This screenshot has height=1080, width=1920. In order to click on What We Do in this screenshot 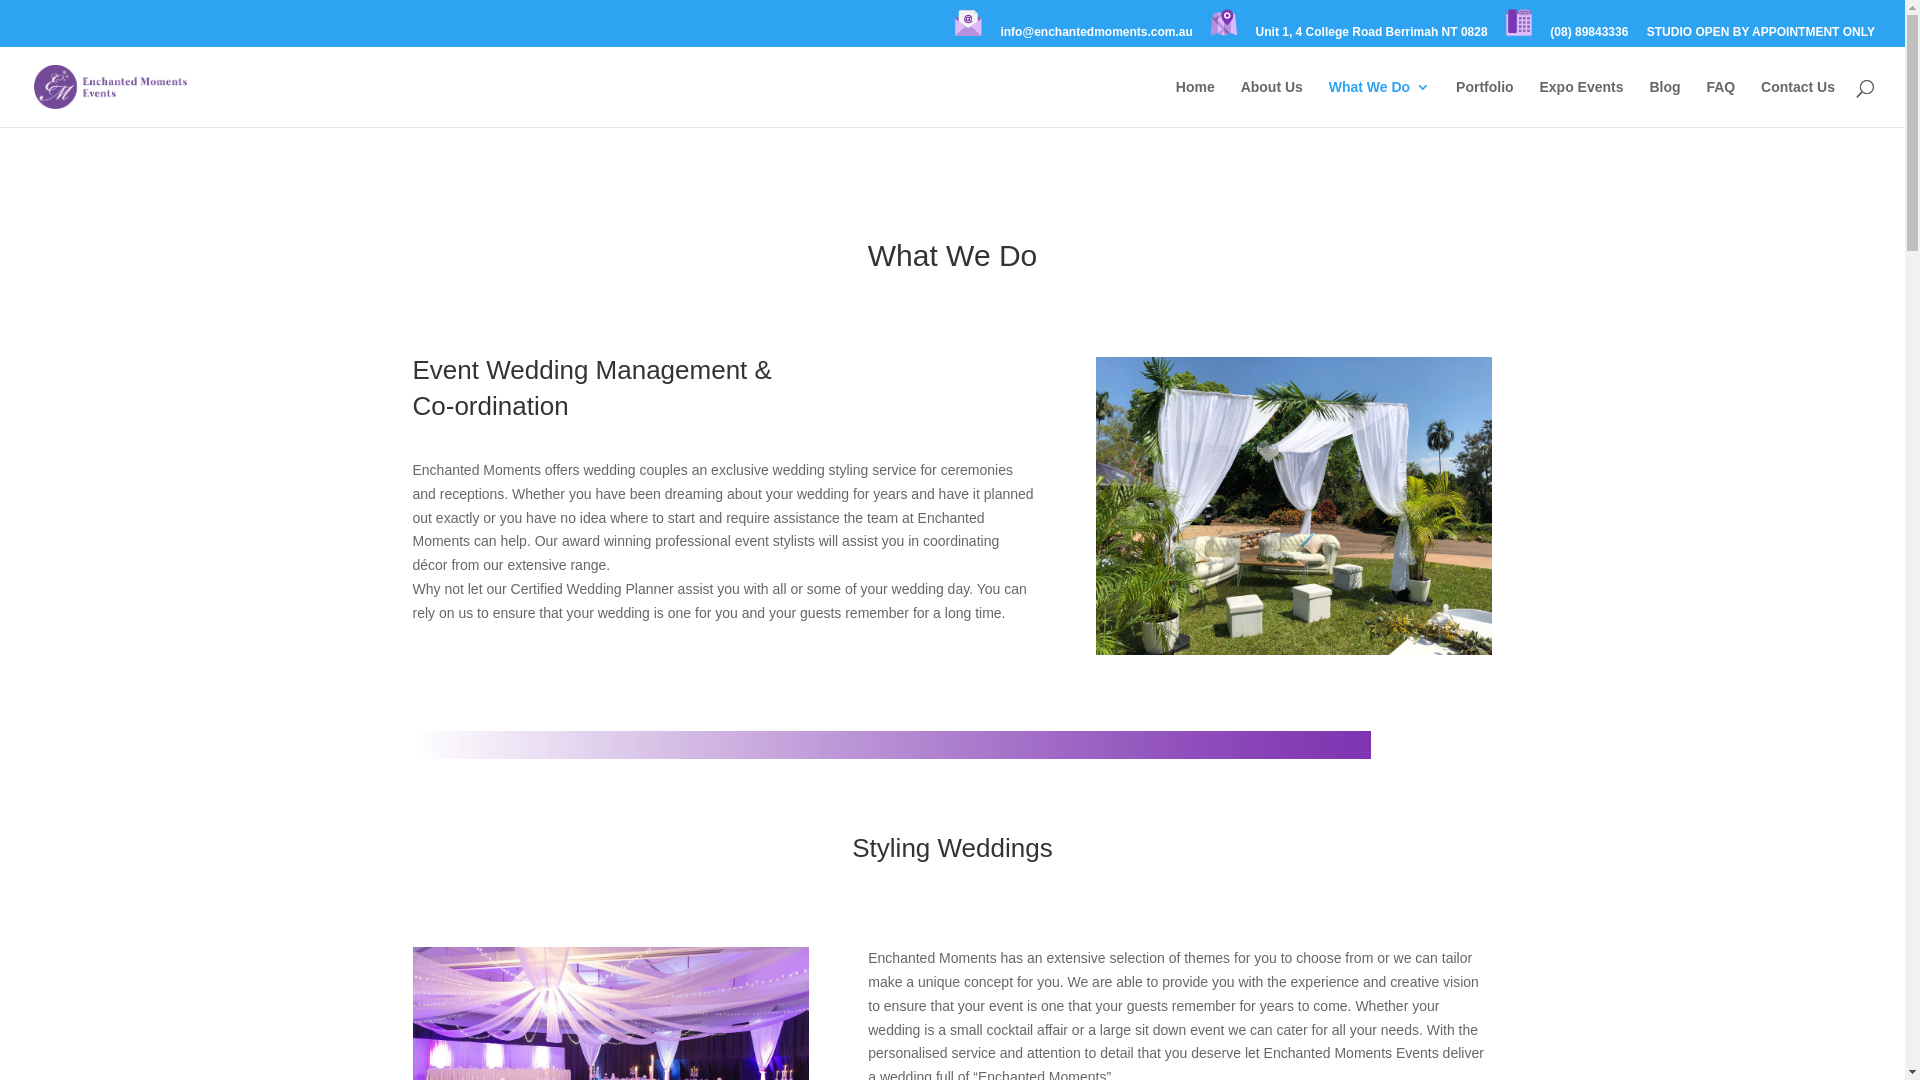, I will do `click(1380, 104)`.